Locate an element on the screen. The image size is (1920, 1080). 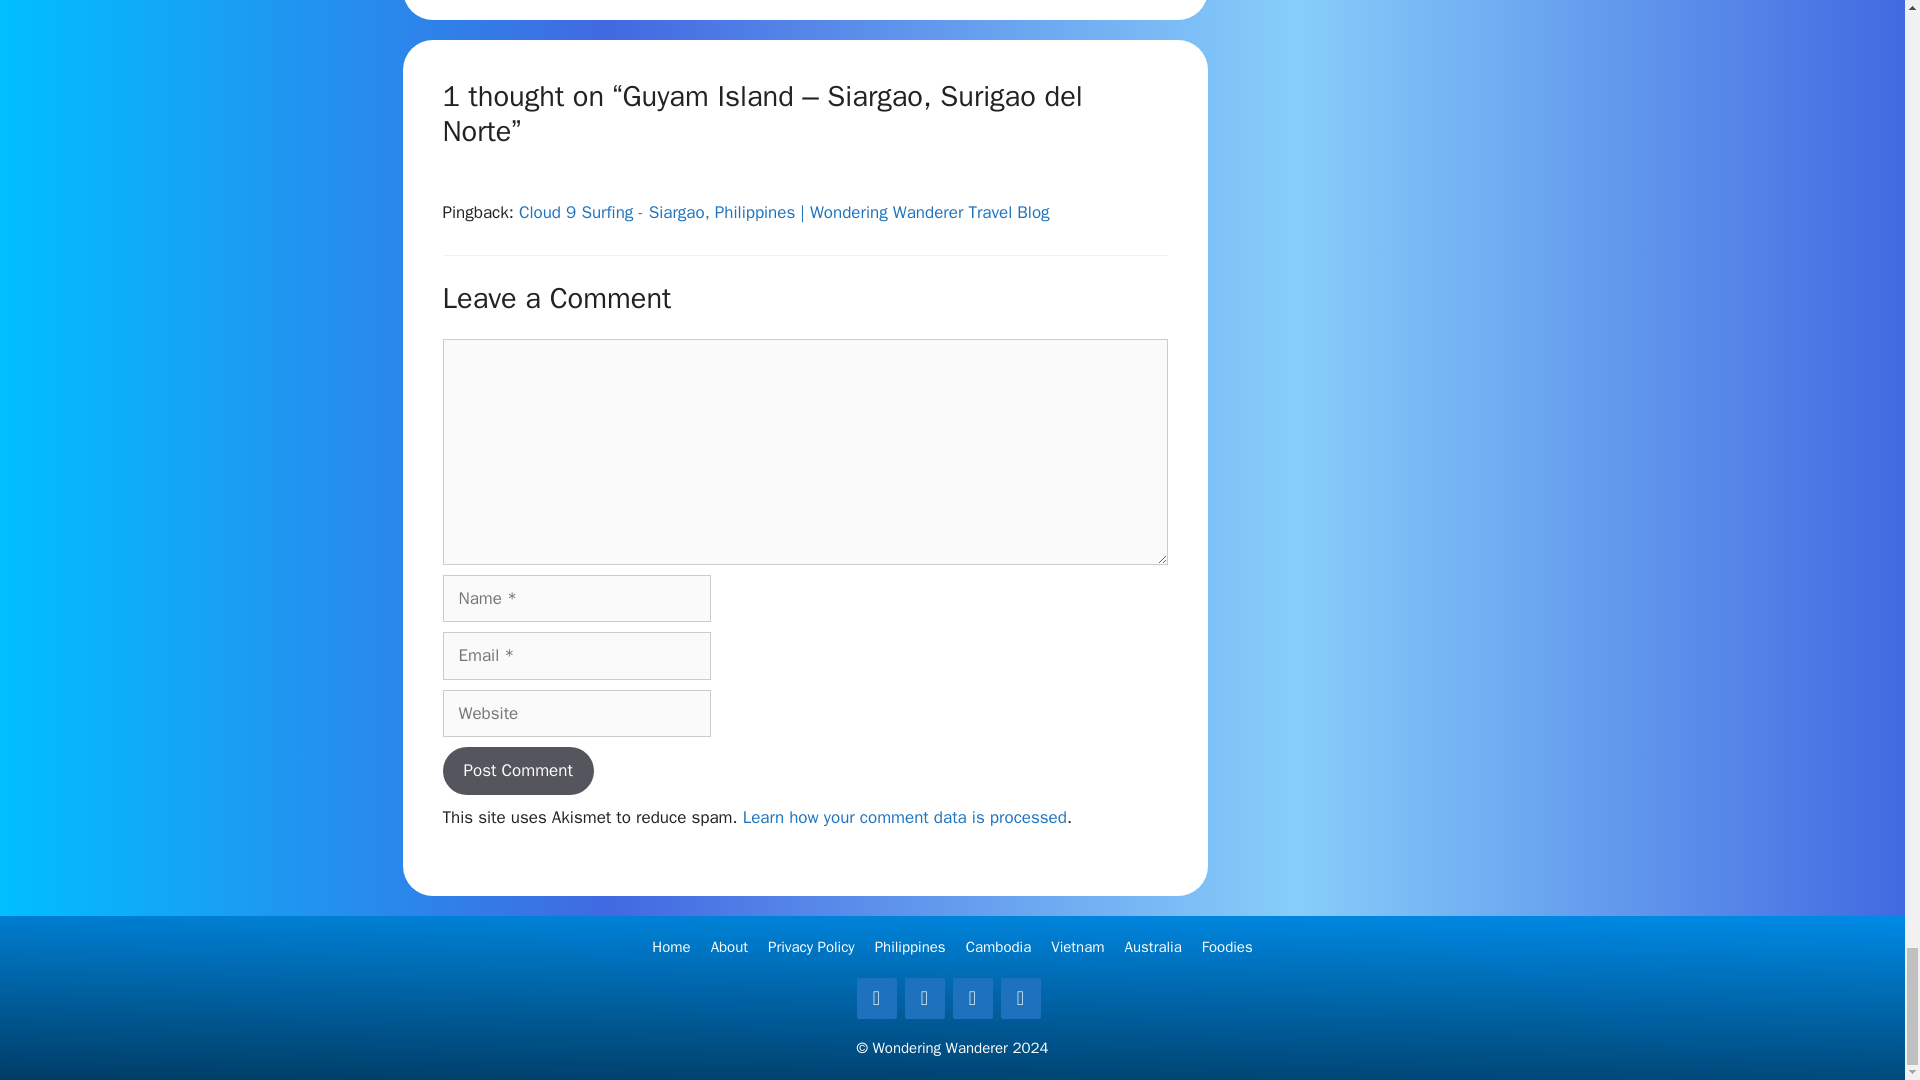
Facebook is located at coordinates (876, 998).